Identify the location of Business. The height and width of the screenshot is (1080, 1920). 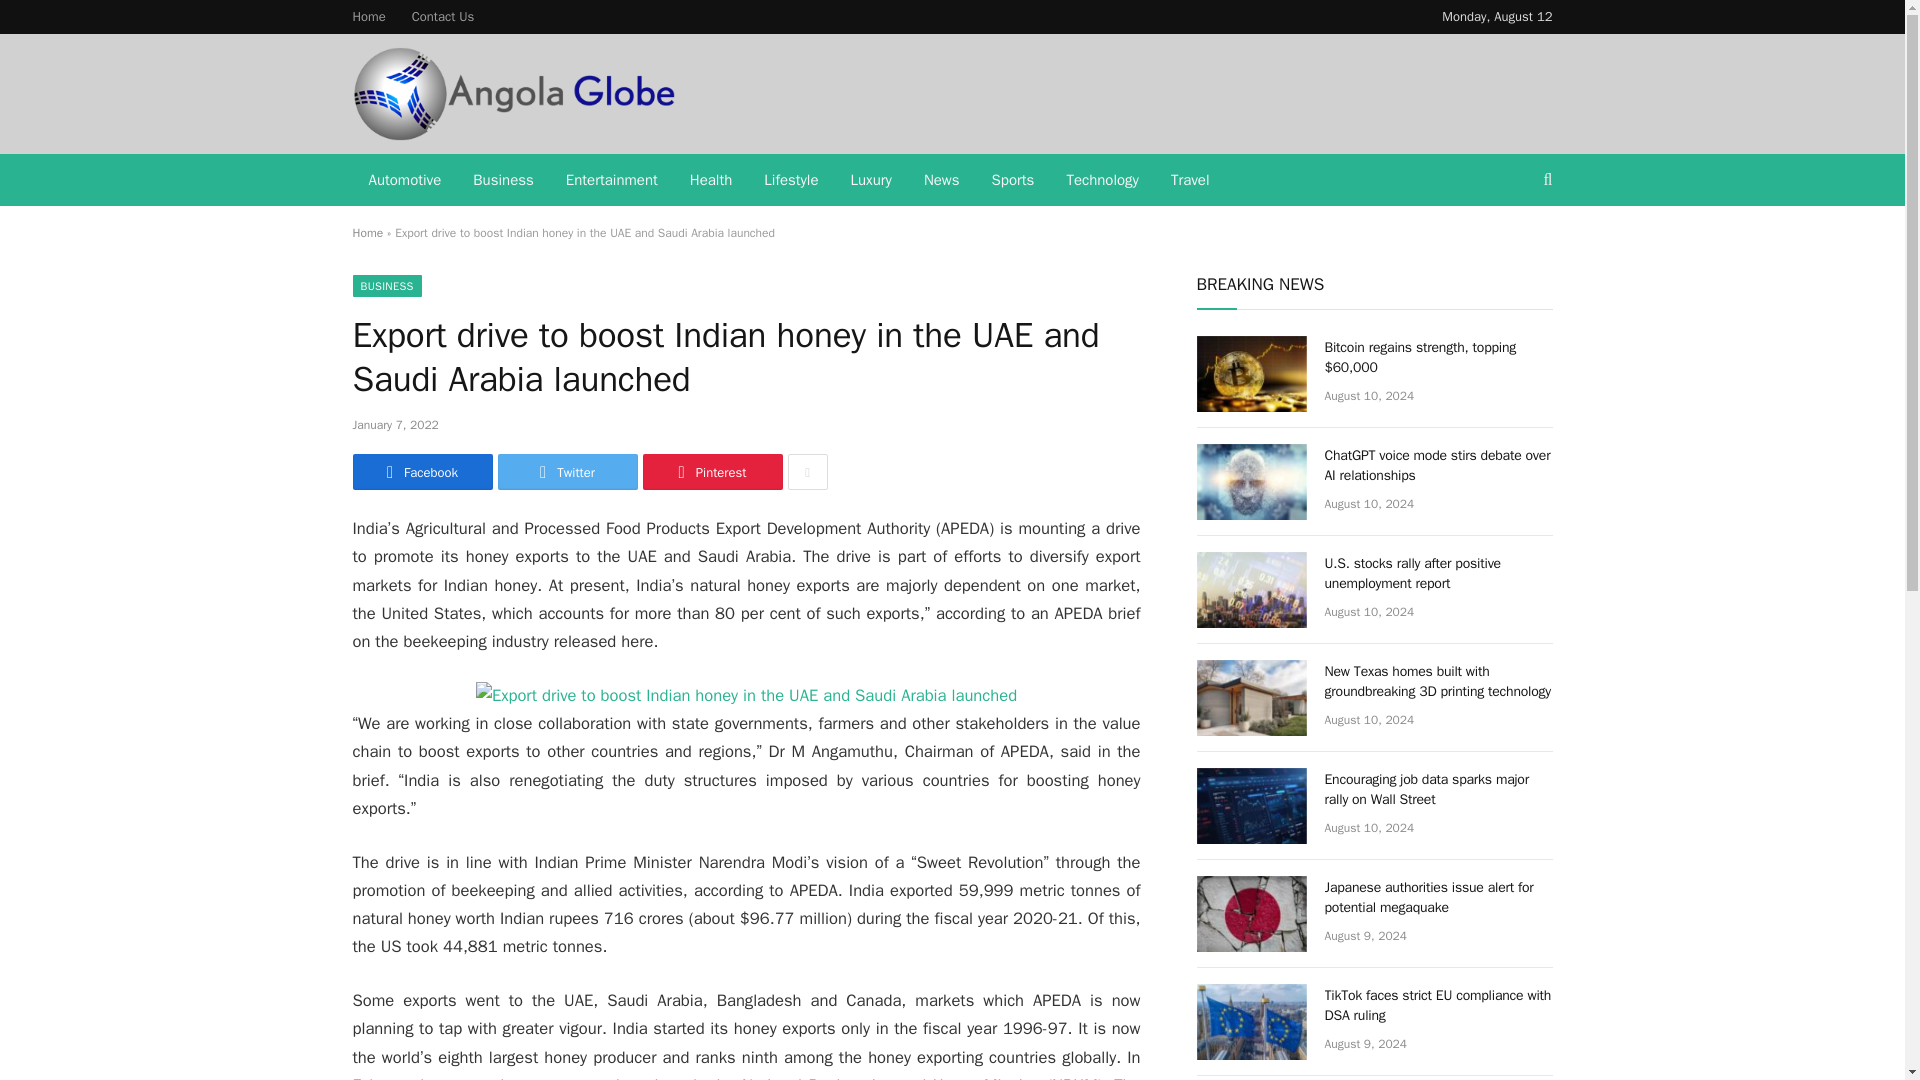
(502, 180).